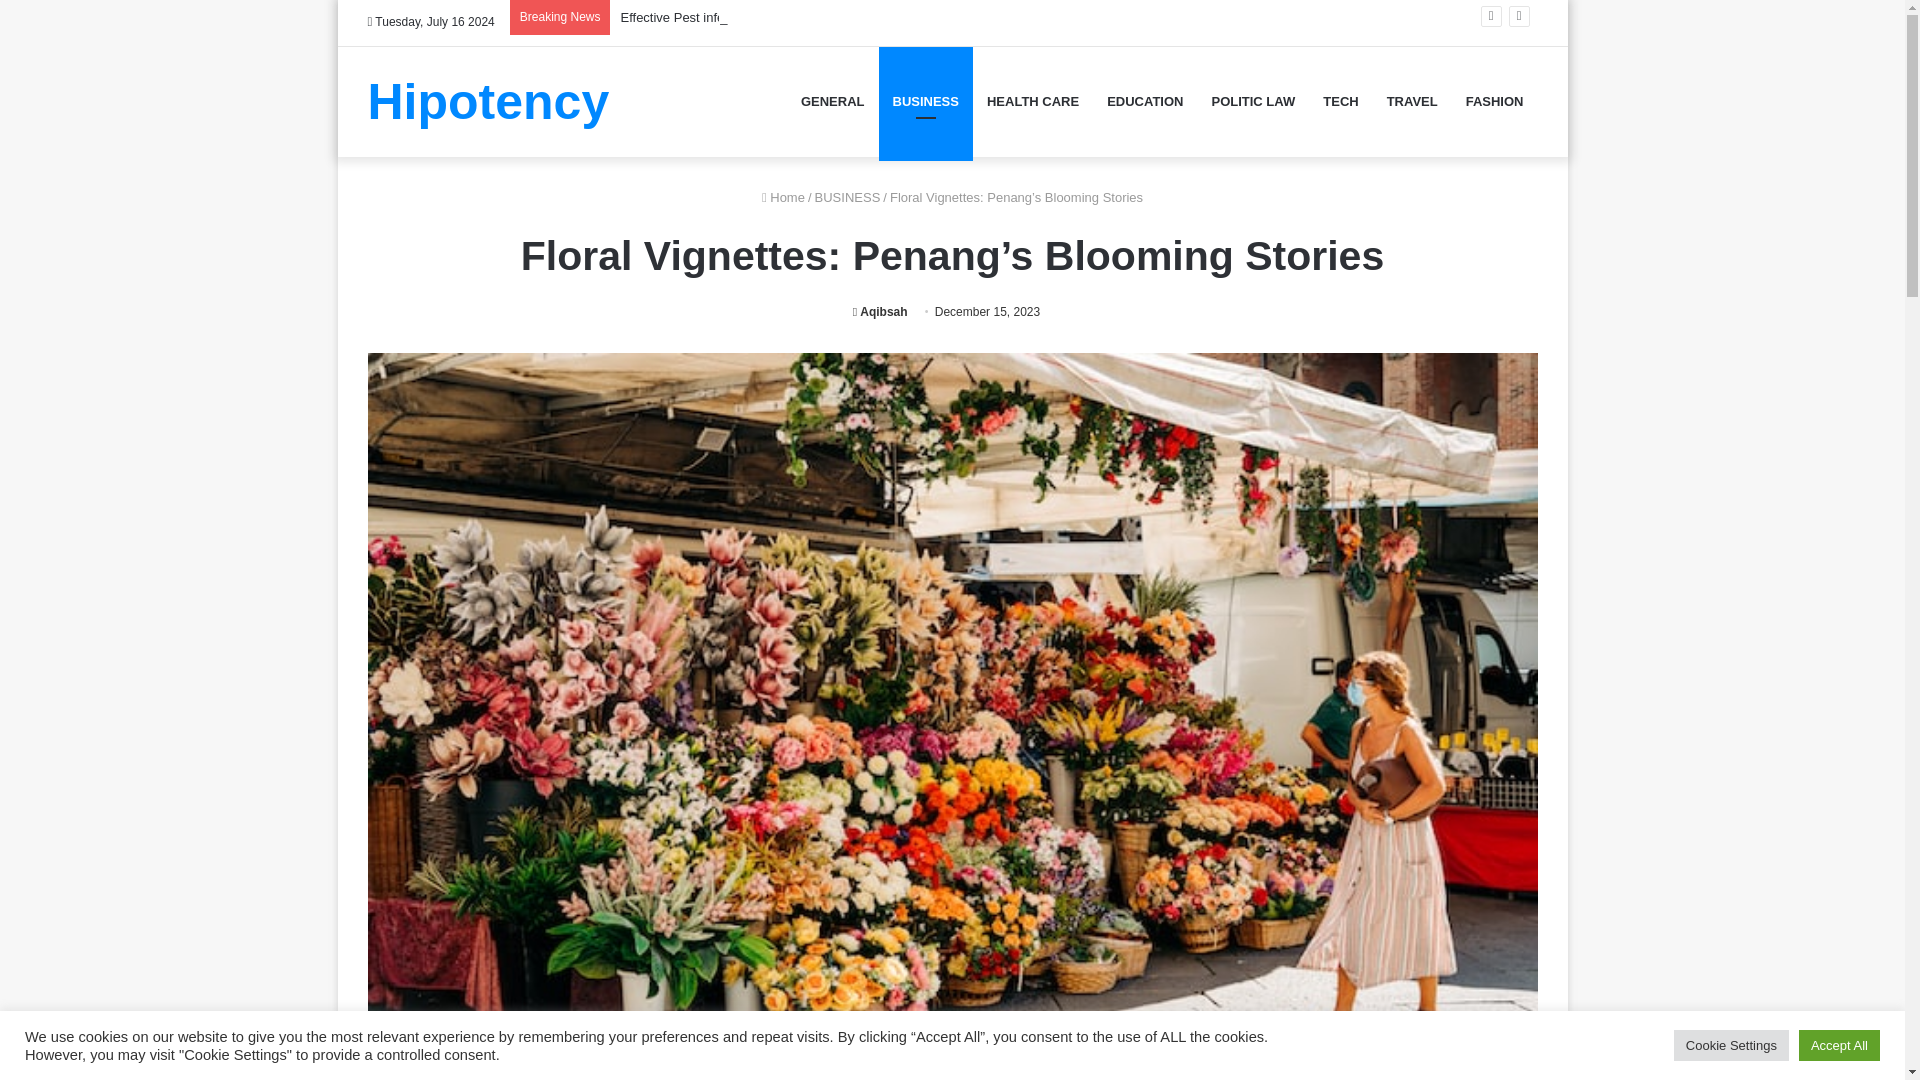 This screenshot has width=1920, height=1080. I want to click on Home, so click(783, 198).